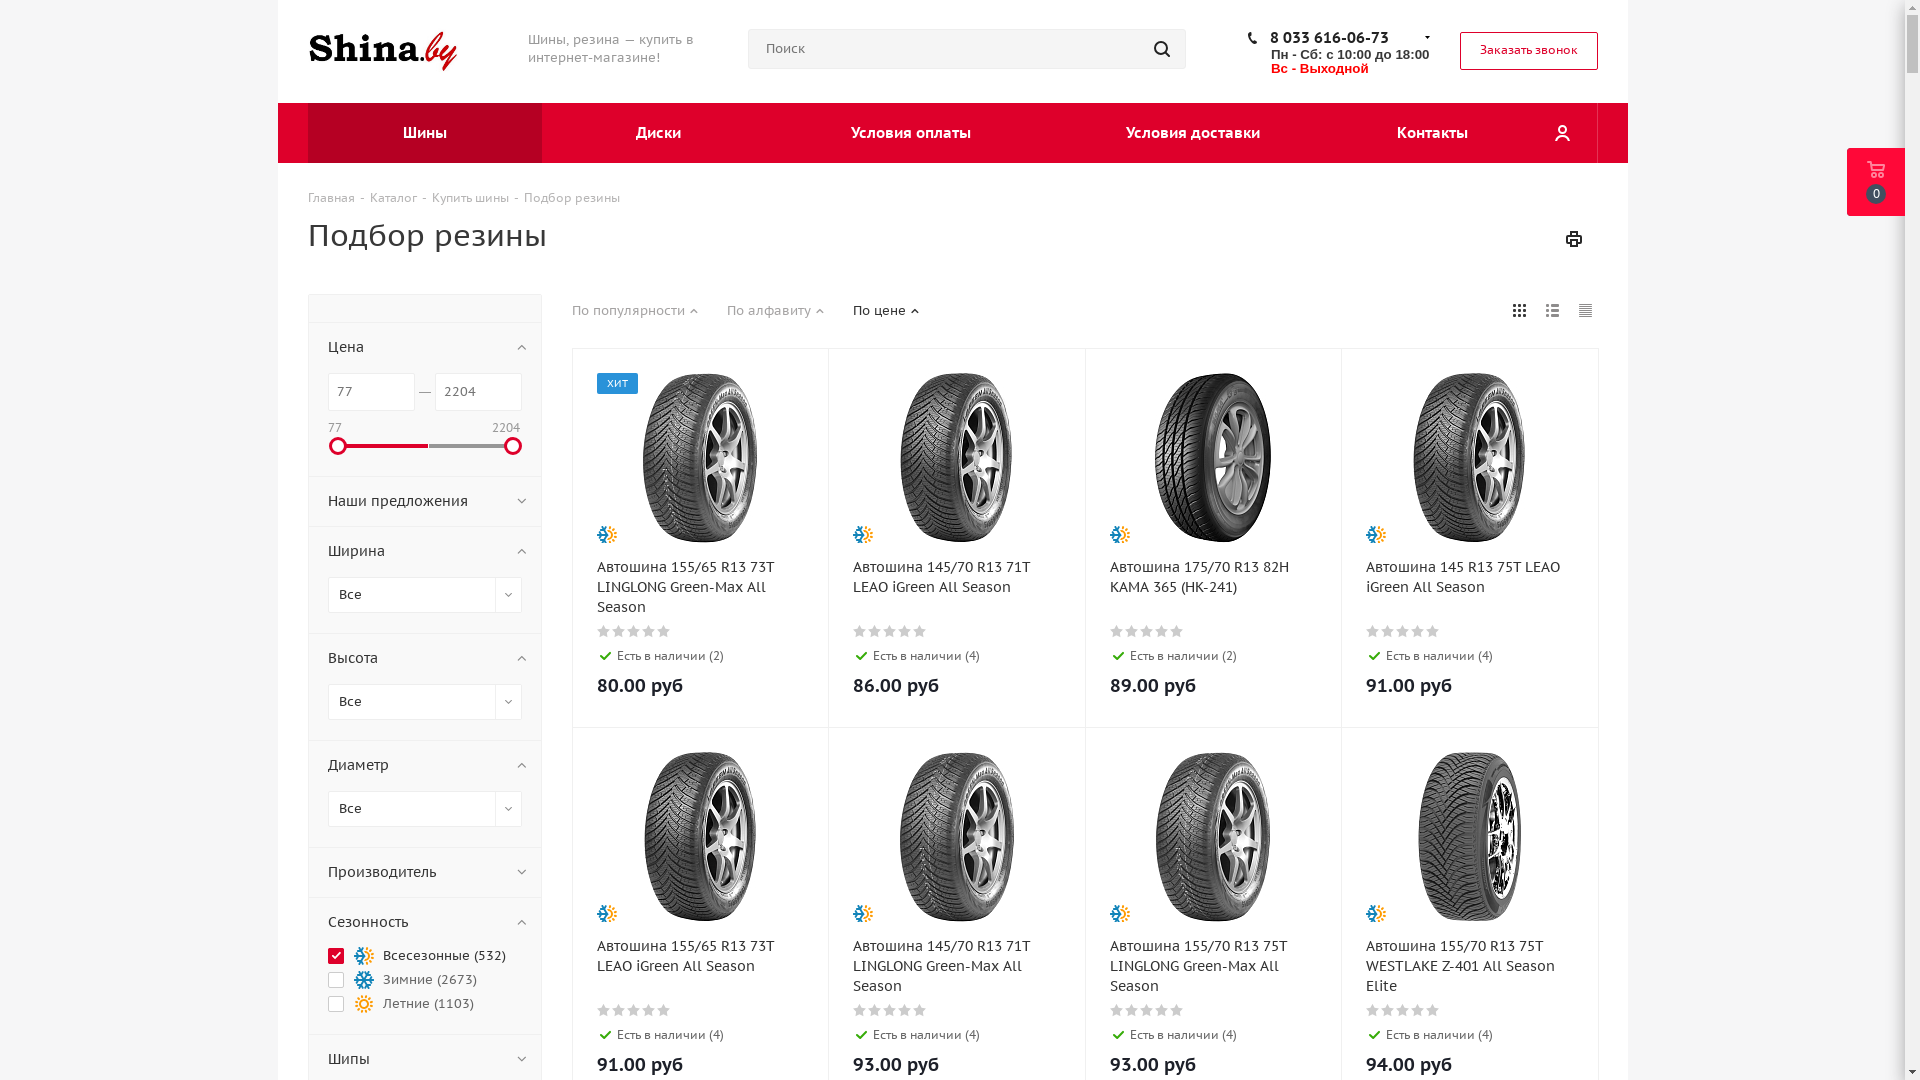 The width and height of the screenshot is (1920, 1080). What do you see at coordinates (1118, 1010) in the screenshot?
I see `1` at bounding box center [1118, 1010].